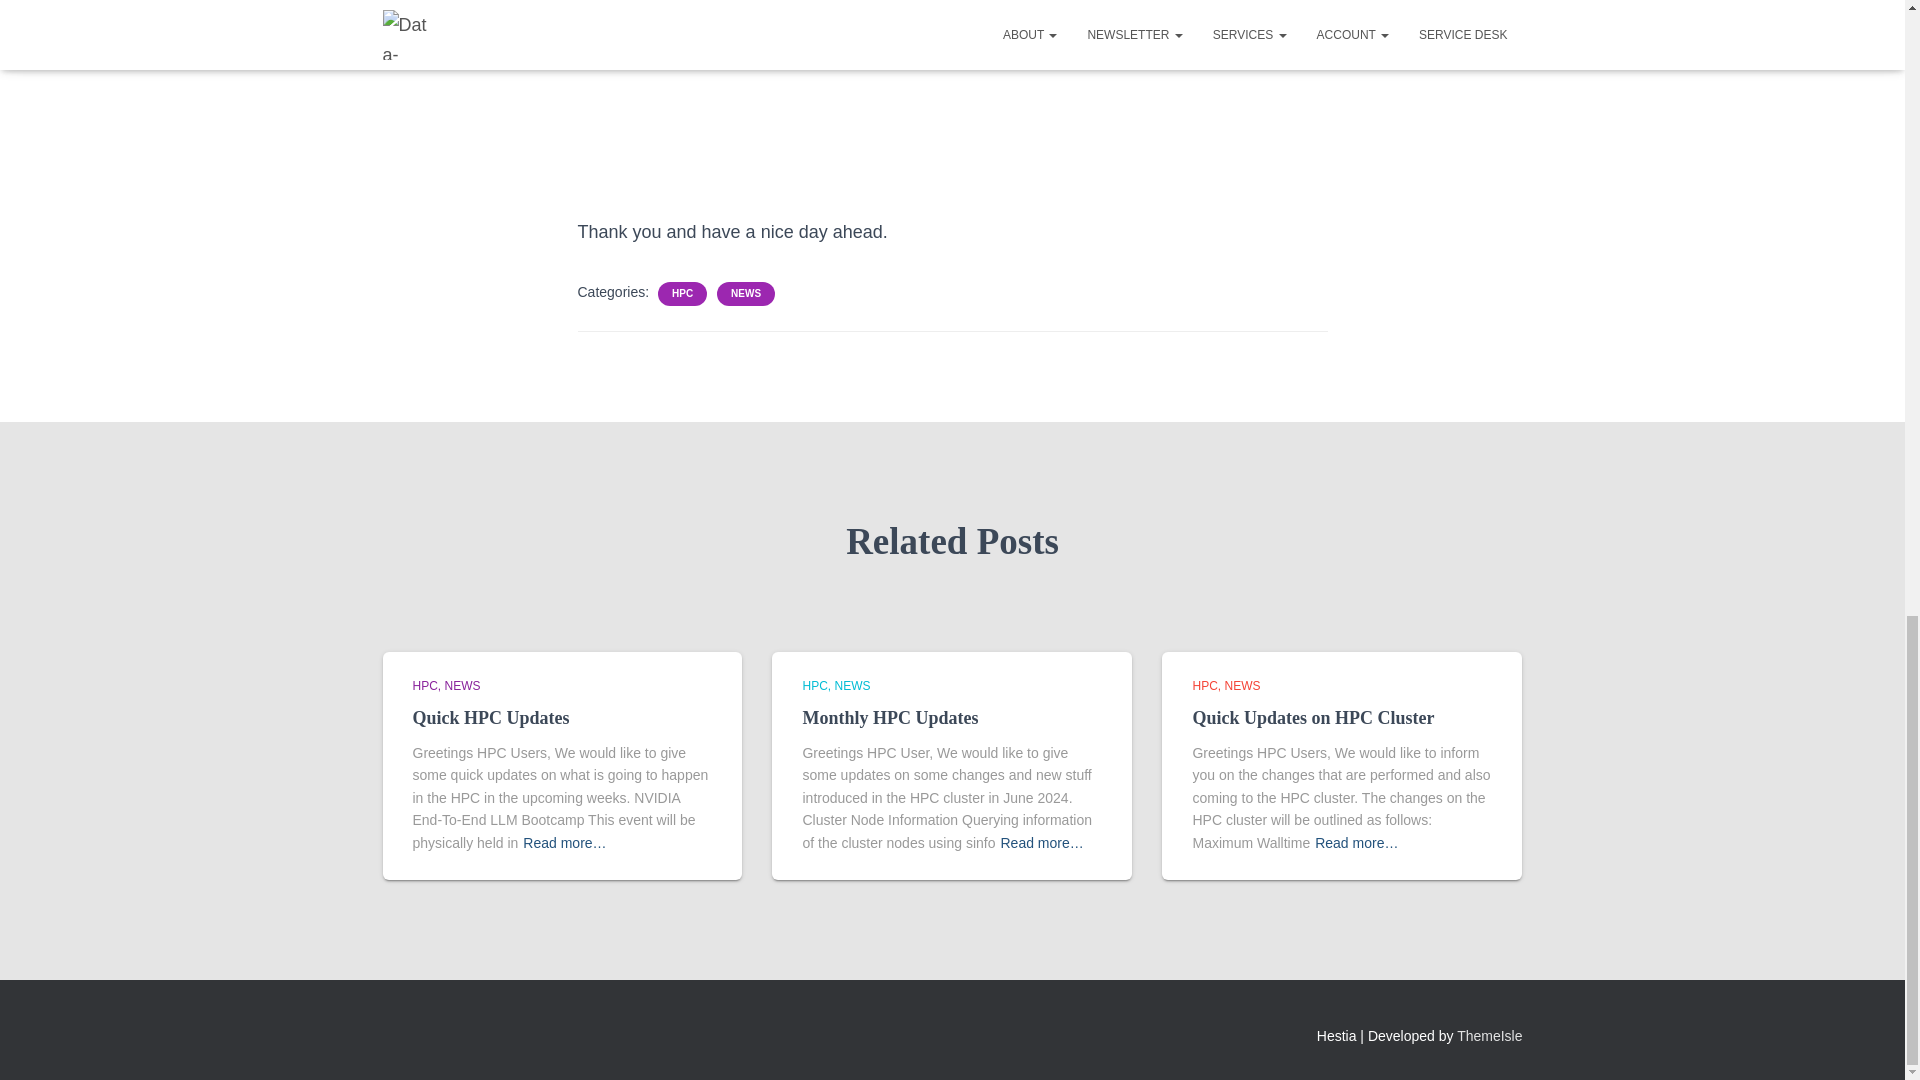 The image size is (1920, 1080). Describe the element at coordinates (1313, 718) in the screenshot. I see `Quick Updates on HPC Cluster` at that location.